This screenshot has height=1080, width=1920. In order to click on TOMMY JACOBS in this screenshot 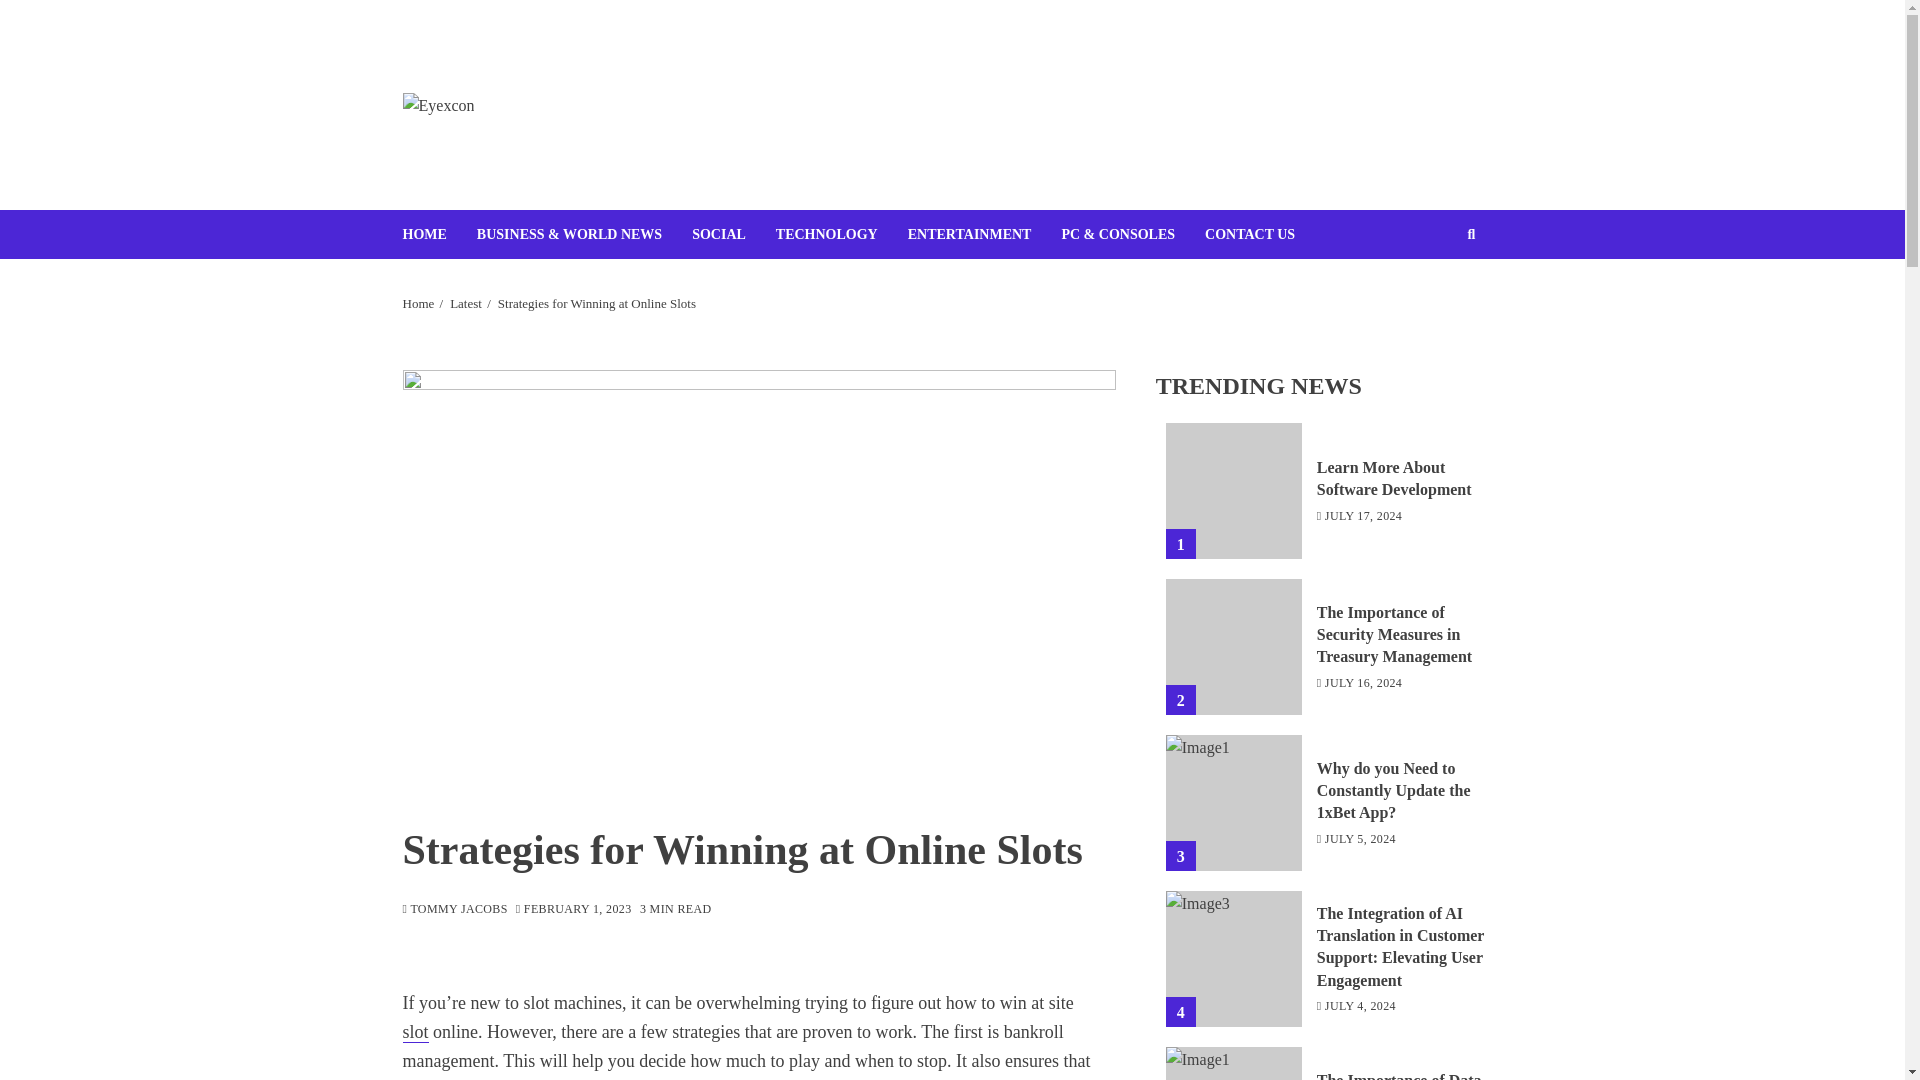, I will do `click(454, 910)`.